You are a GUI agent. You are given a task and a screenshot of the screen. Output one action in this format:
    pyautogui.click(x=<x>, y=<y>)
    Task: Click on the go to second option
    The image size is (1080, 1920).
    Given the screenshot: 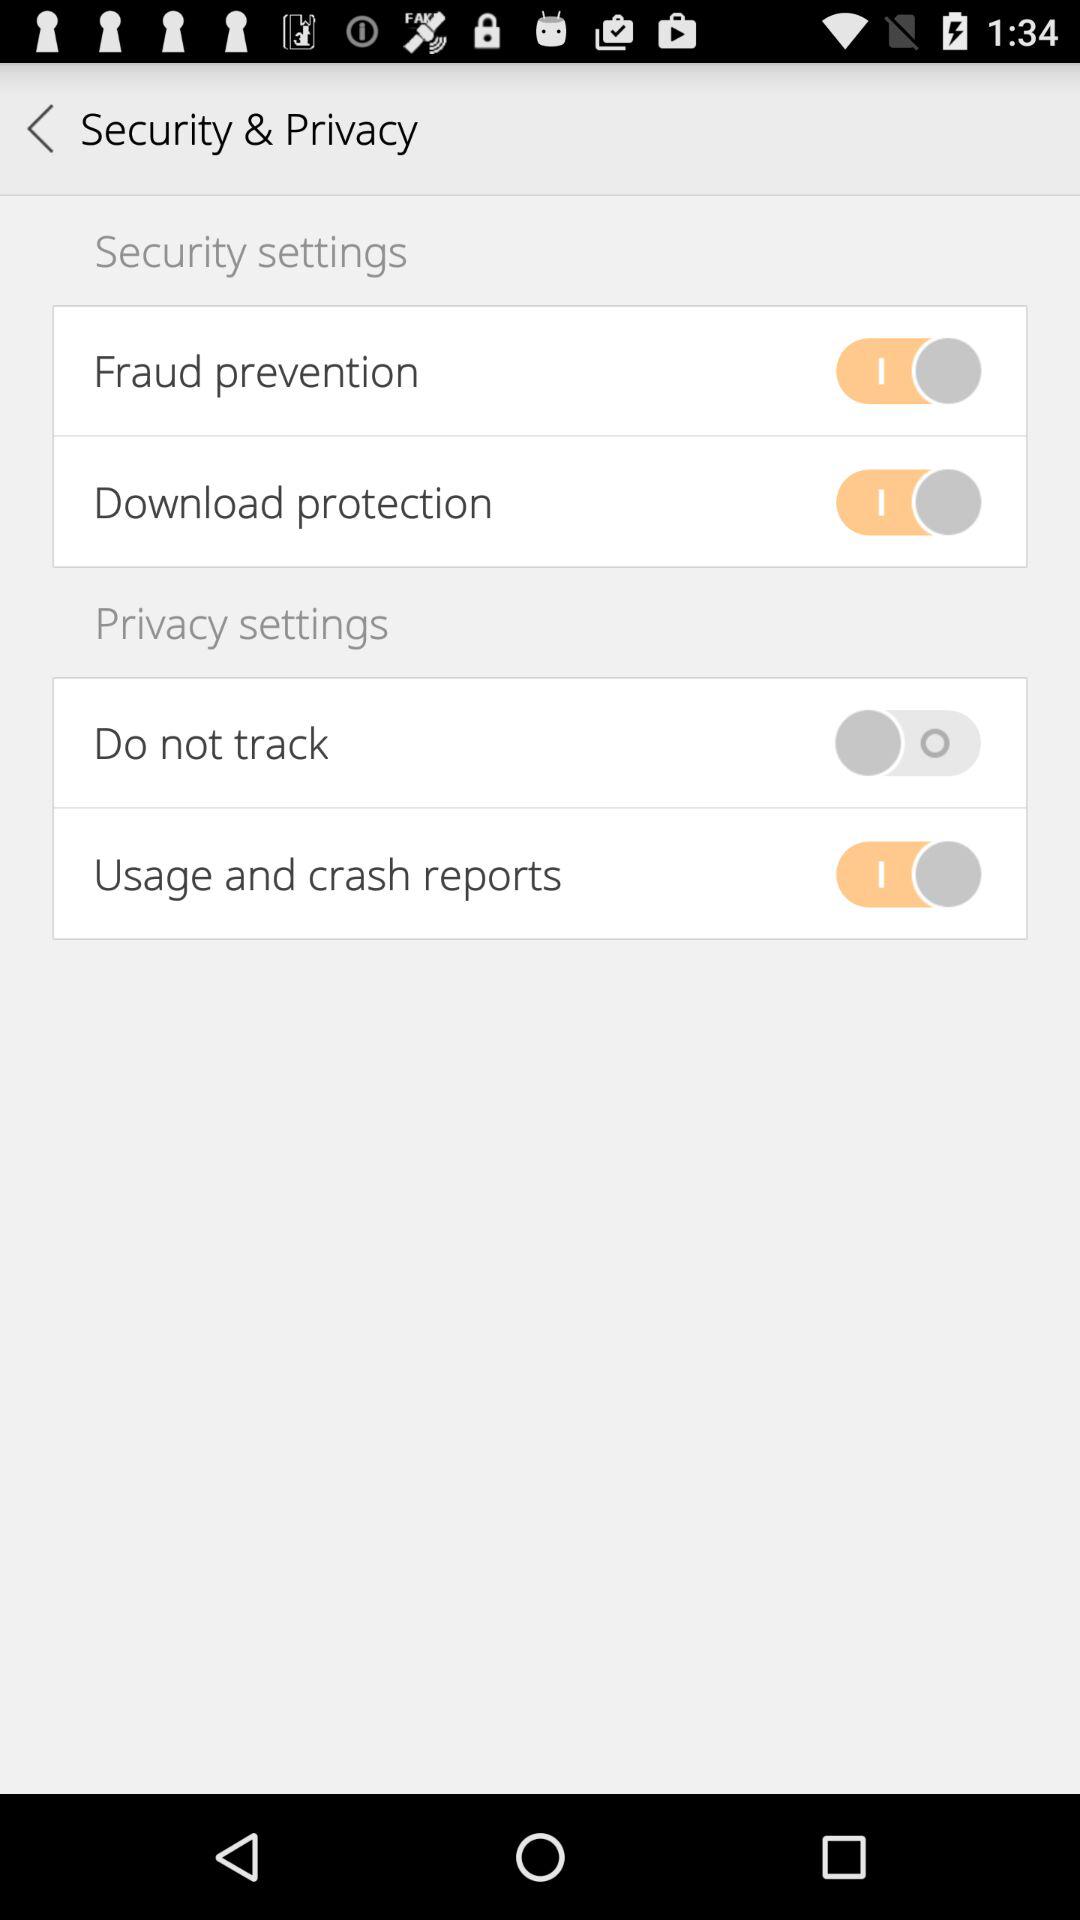 What is the action you would take?
    pyautogui.click(x=540, y=502)
    